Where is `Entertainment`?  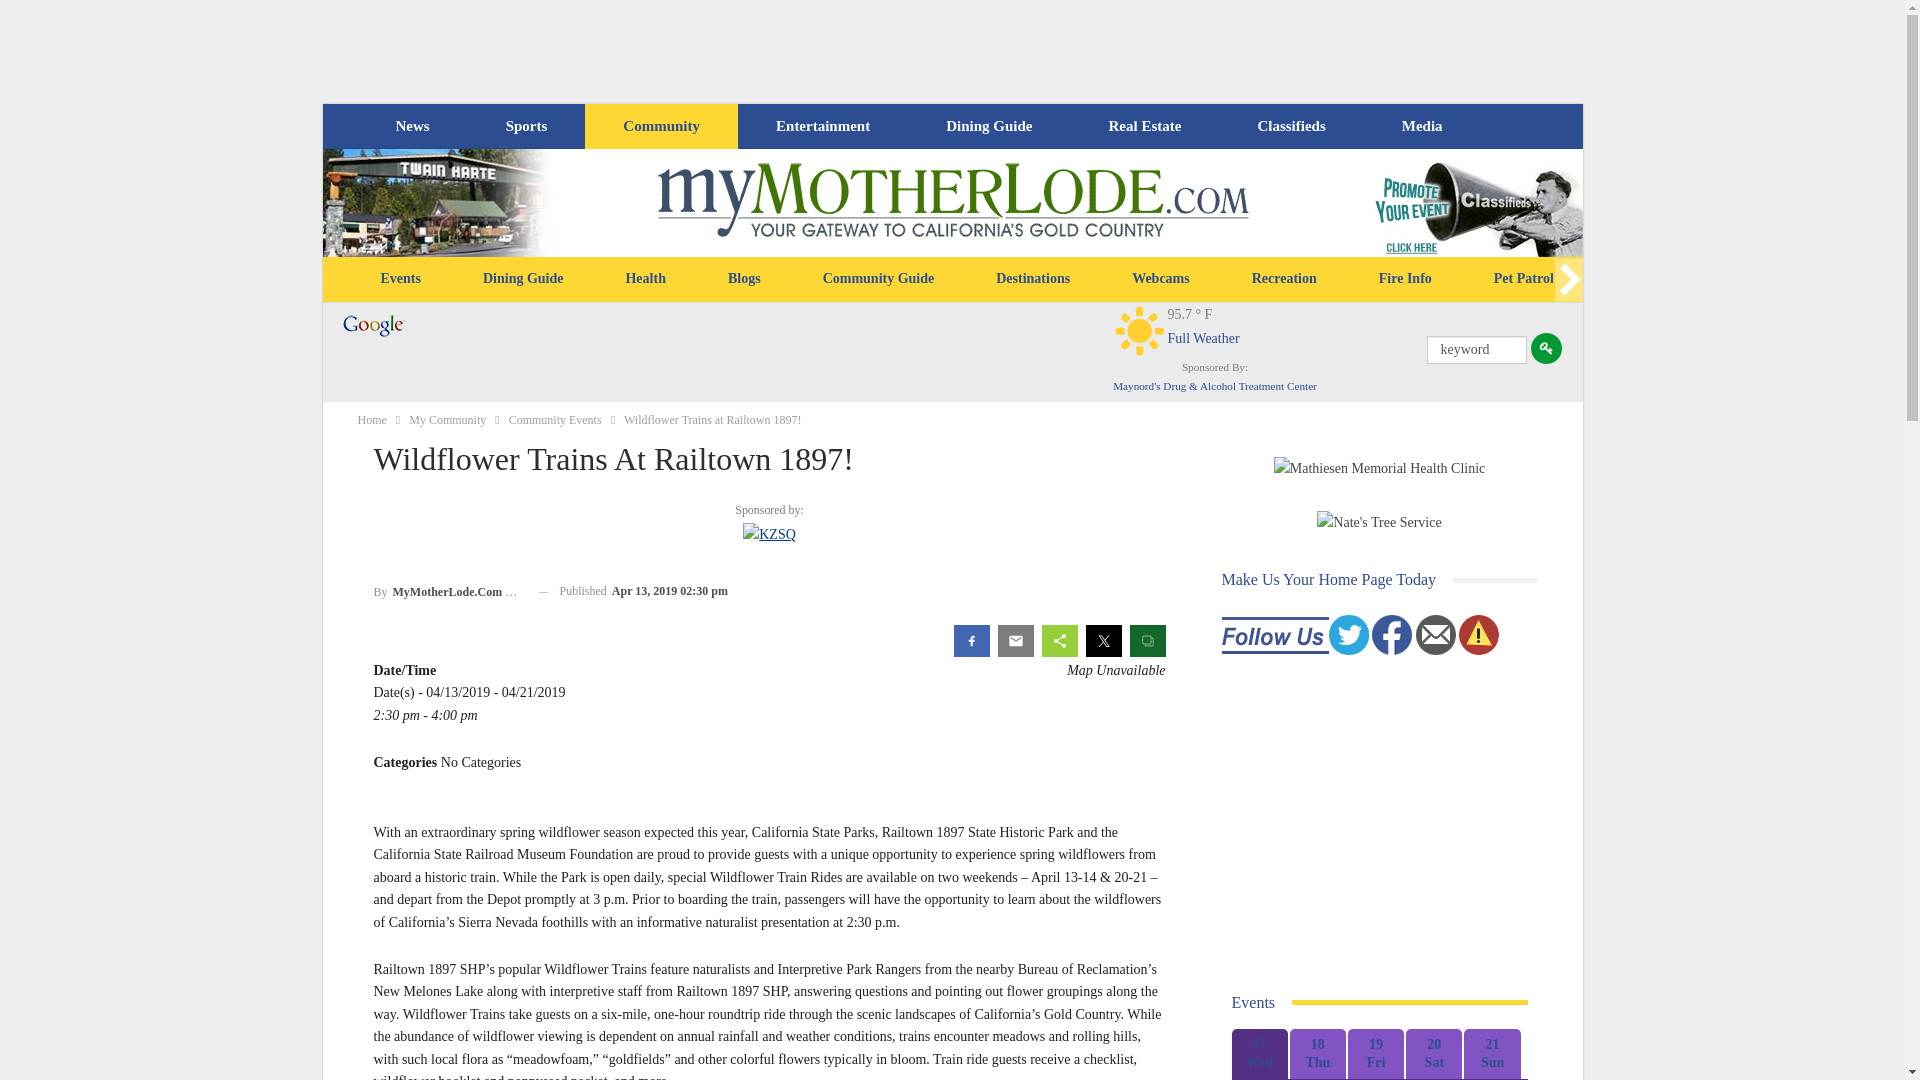
Entertainment is located at coordinates (823, 126).